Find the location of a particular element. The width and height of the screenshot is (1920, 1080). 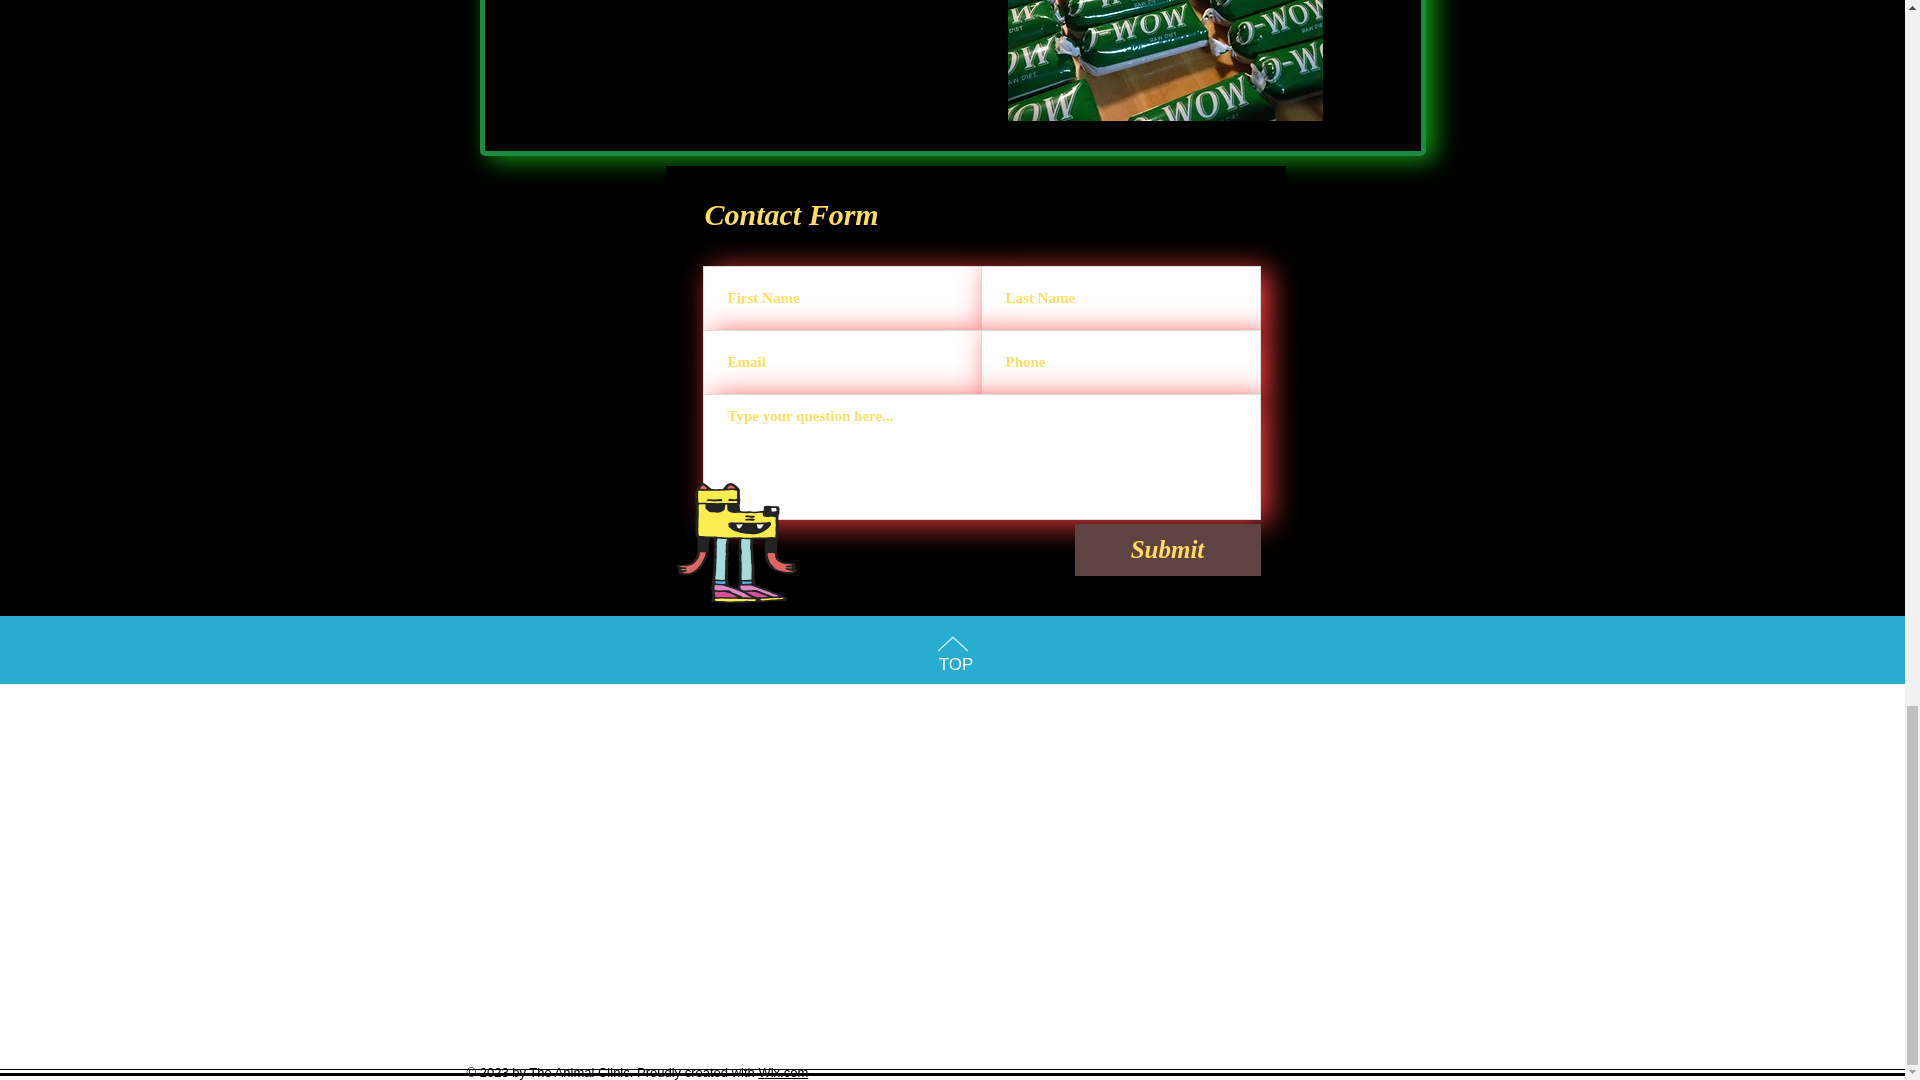

Submit is located at coordinates (1166, 549).